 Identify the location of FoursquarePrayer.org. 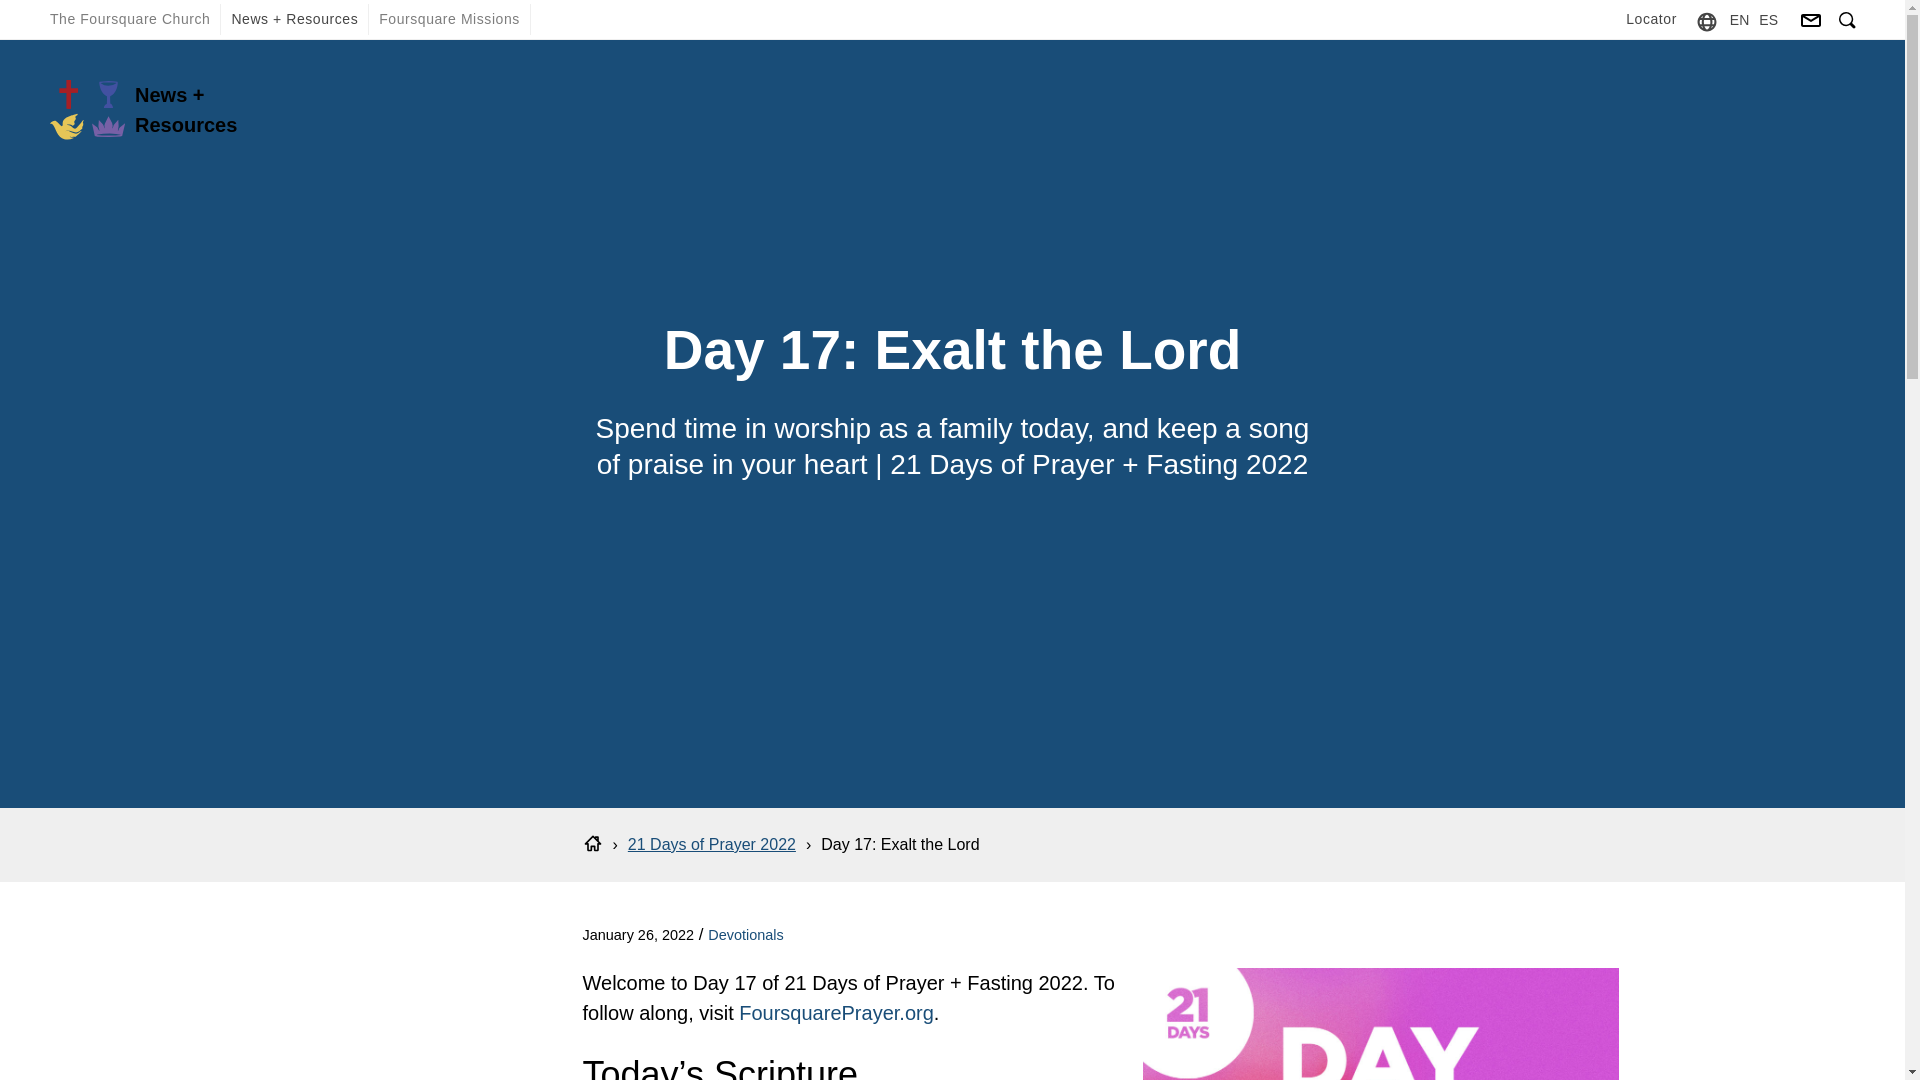
(836, 1012).